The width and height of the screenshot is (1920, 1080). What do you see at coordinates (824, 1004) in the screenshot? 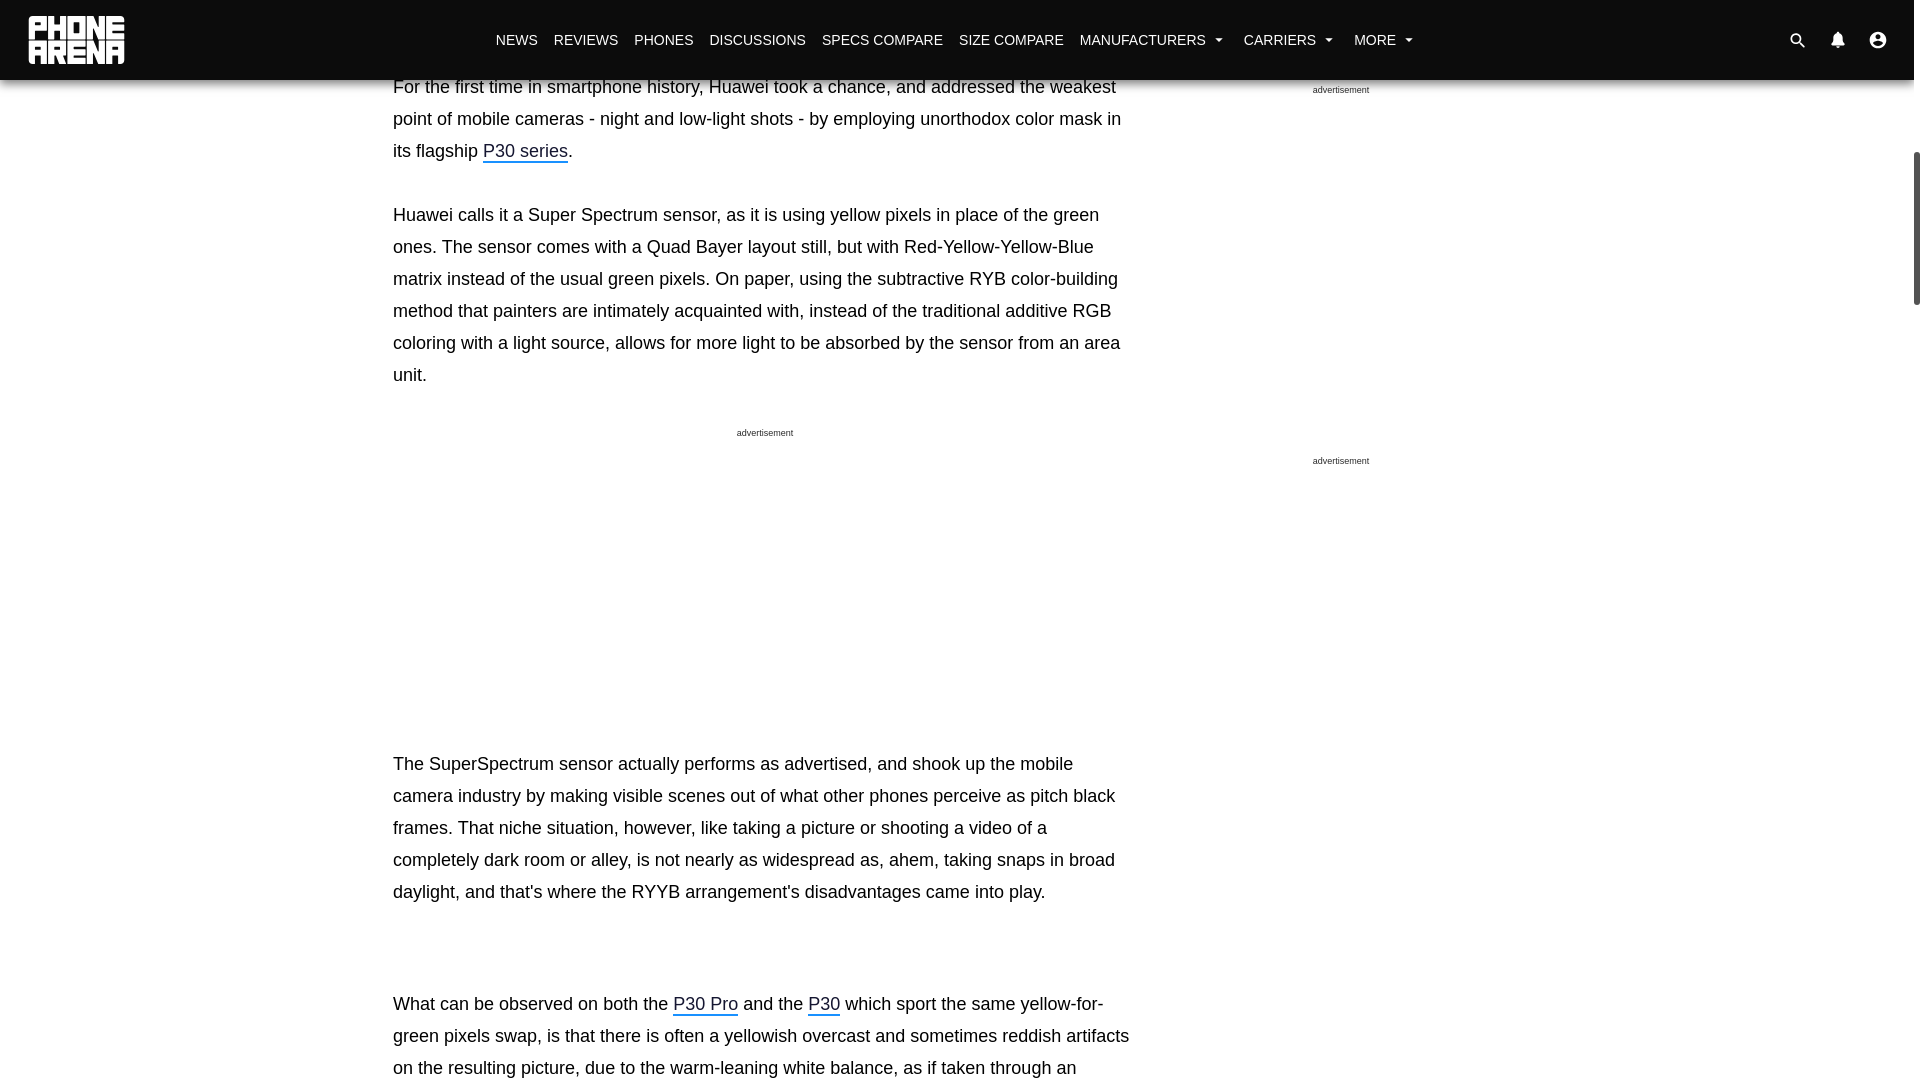
I see `Huawei P30` at bounding box center [824, 1004].